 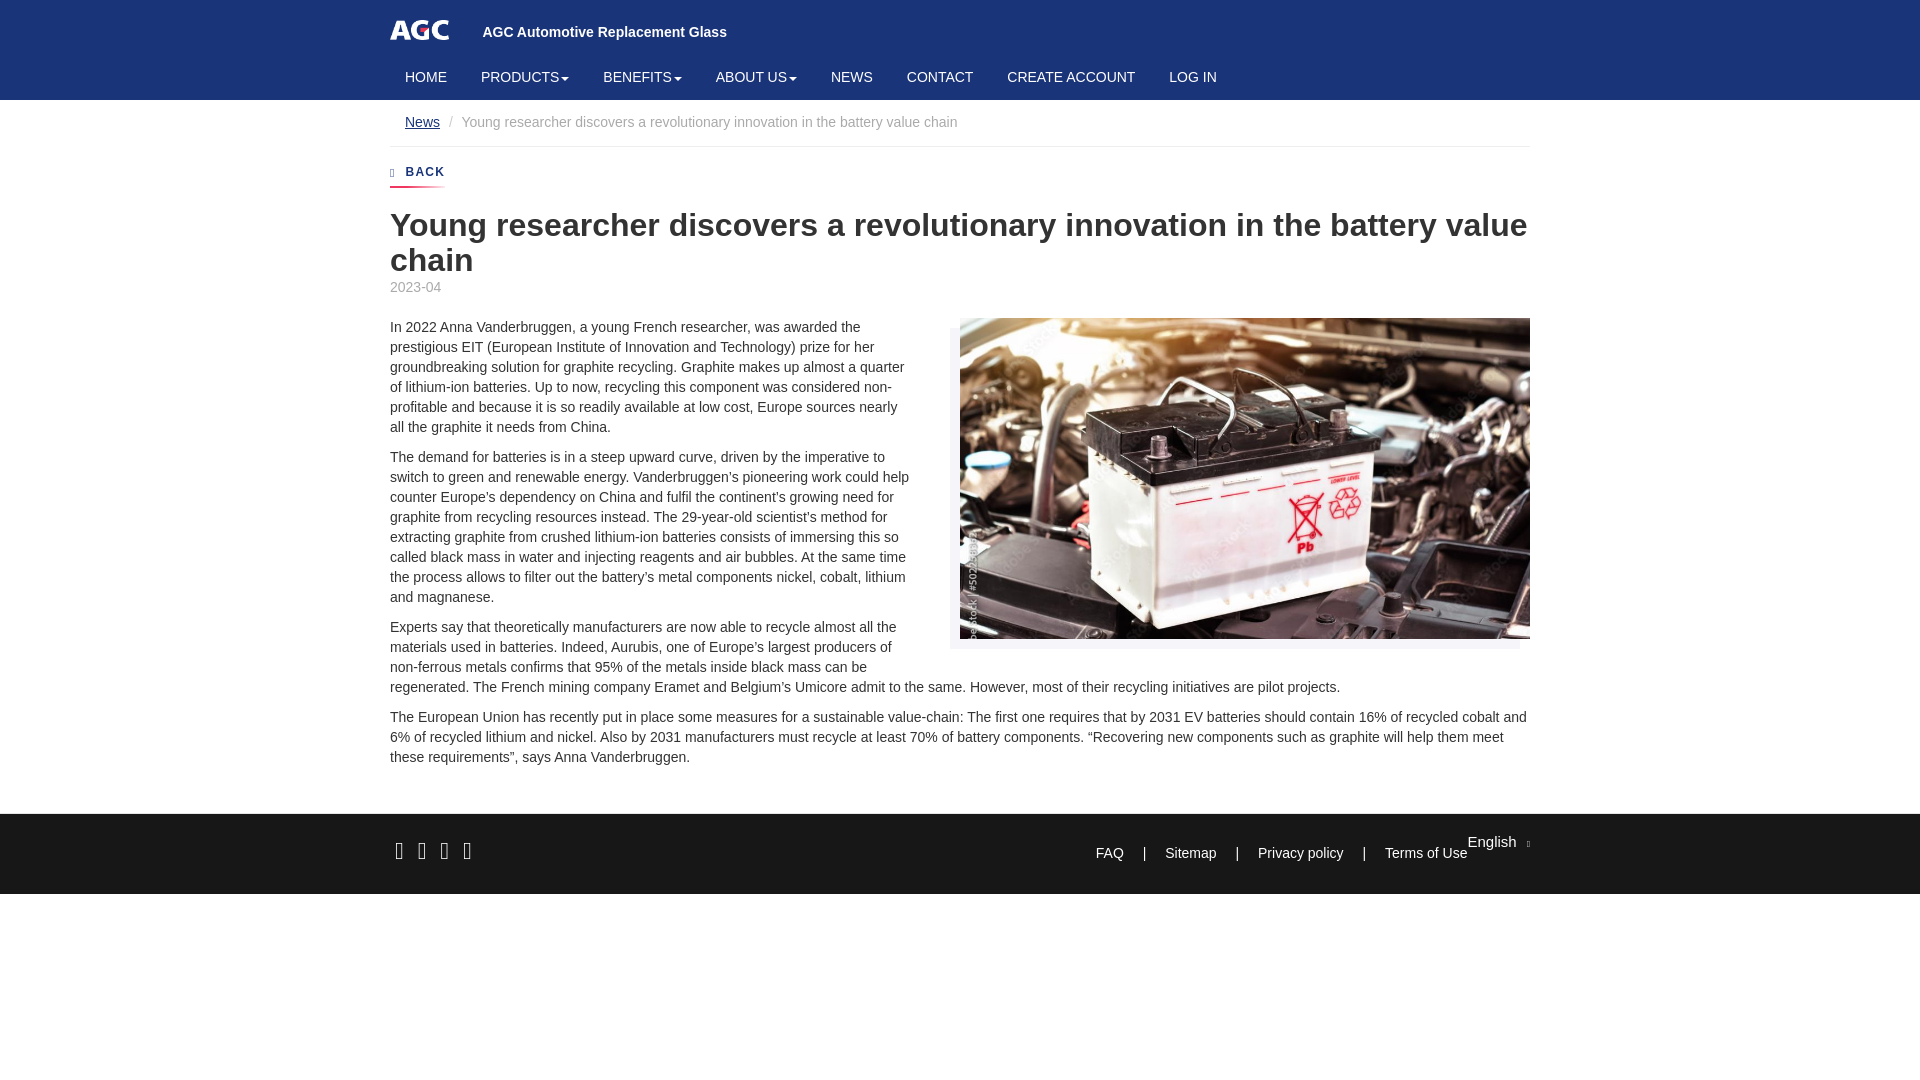 I want to click on Home, so click(x=419, y=30).